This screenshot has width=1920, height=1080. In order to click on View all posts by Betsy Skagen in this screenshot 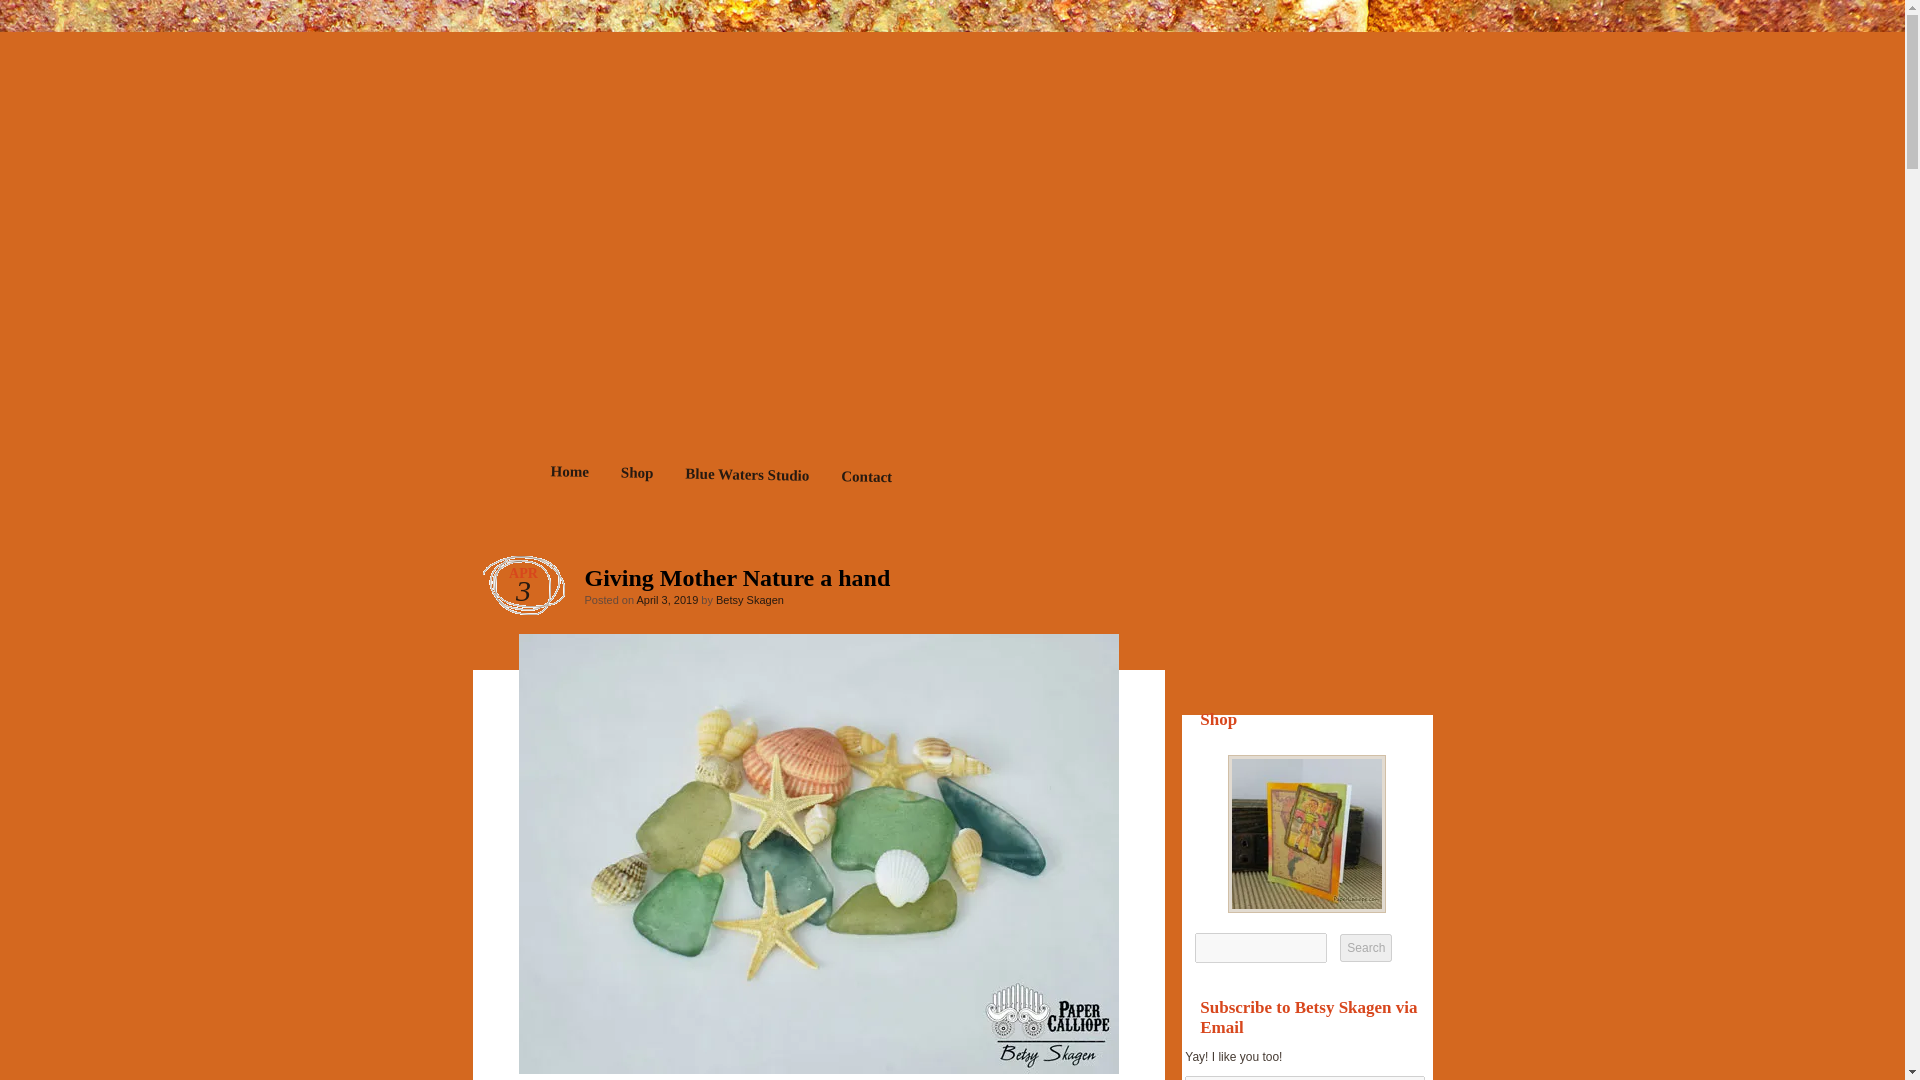, I will do `click(750, 600)`.